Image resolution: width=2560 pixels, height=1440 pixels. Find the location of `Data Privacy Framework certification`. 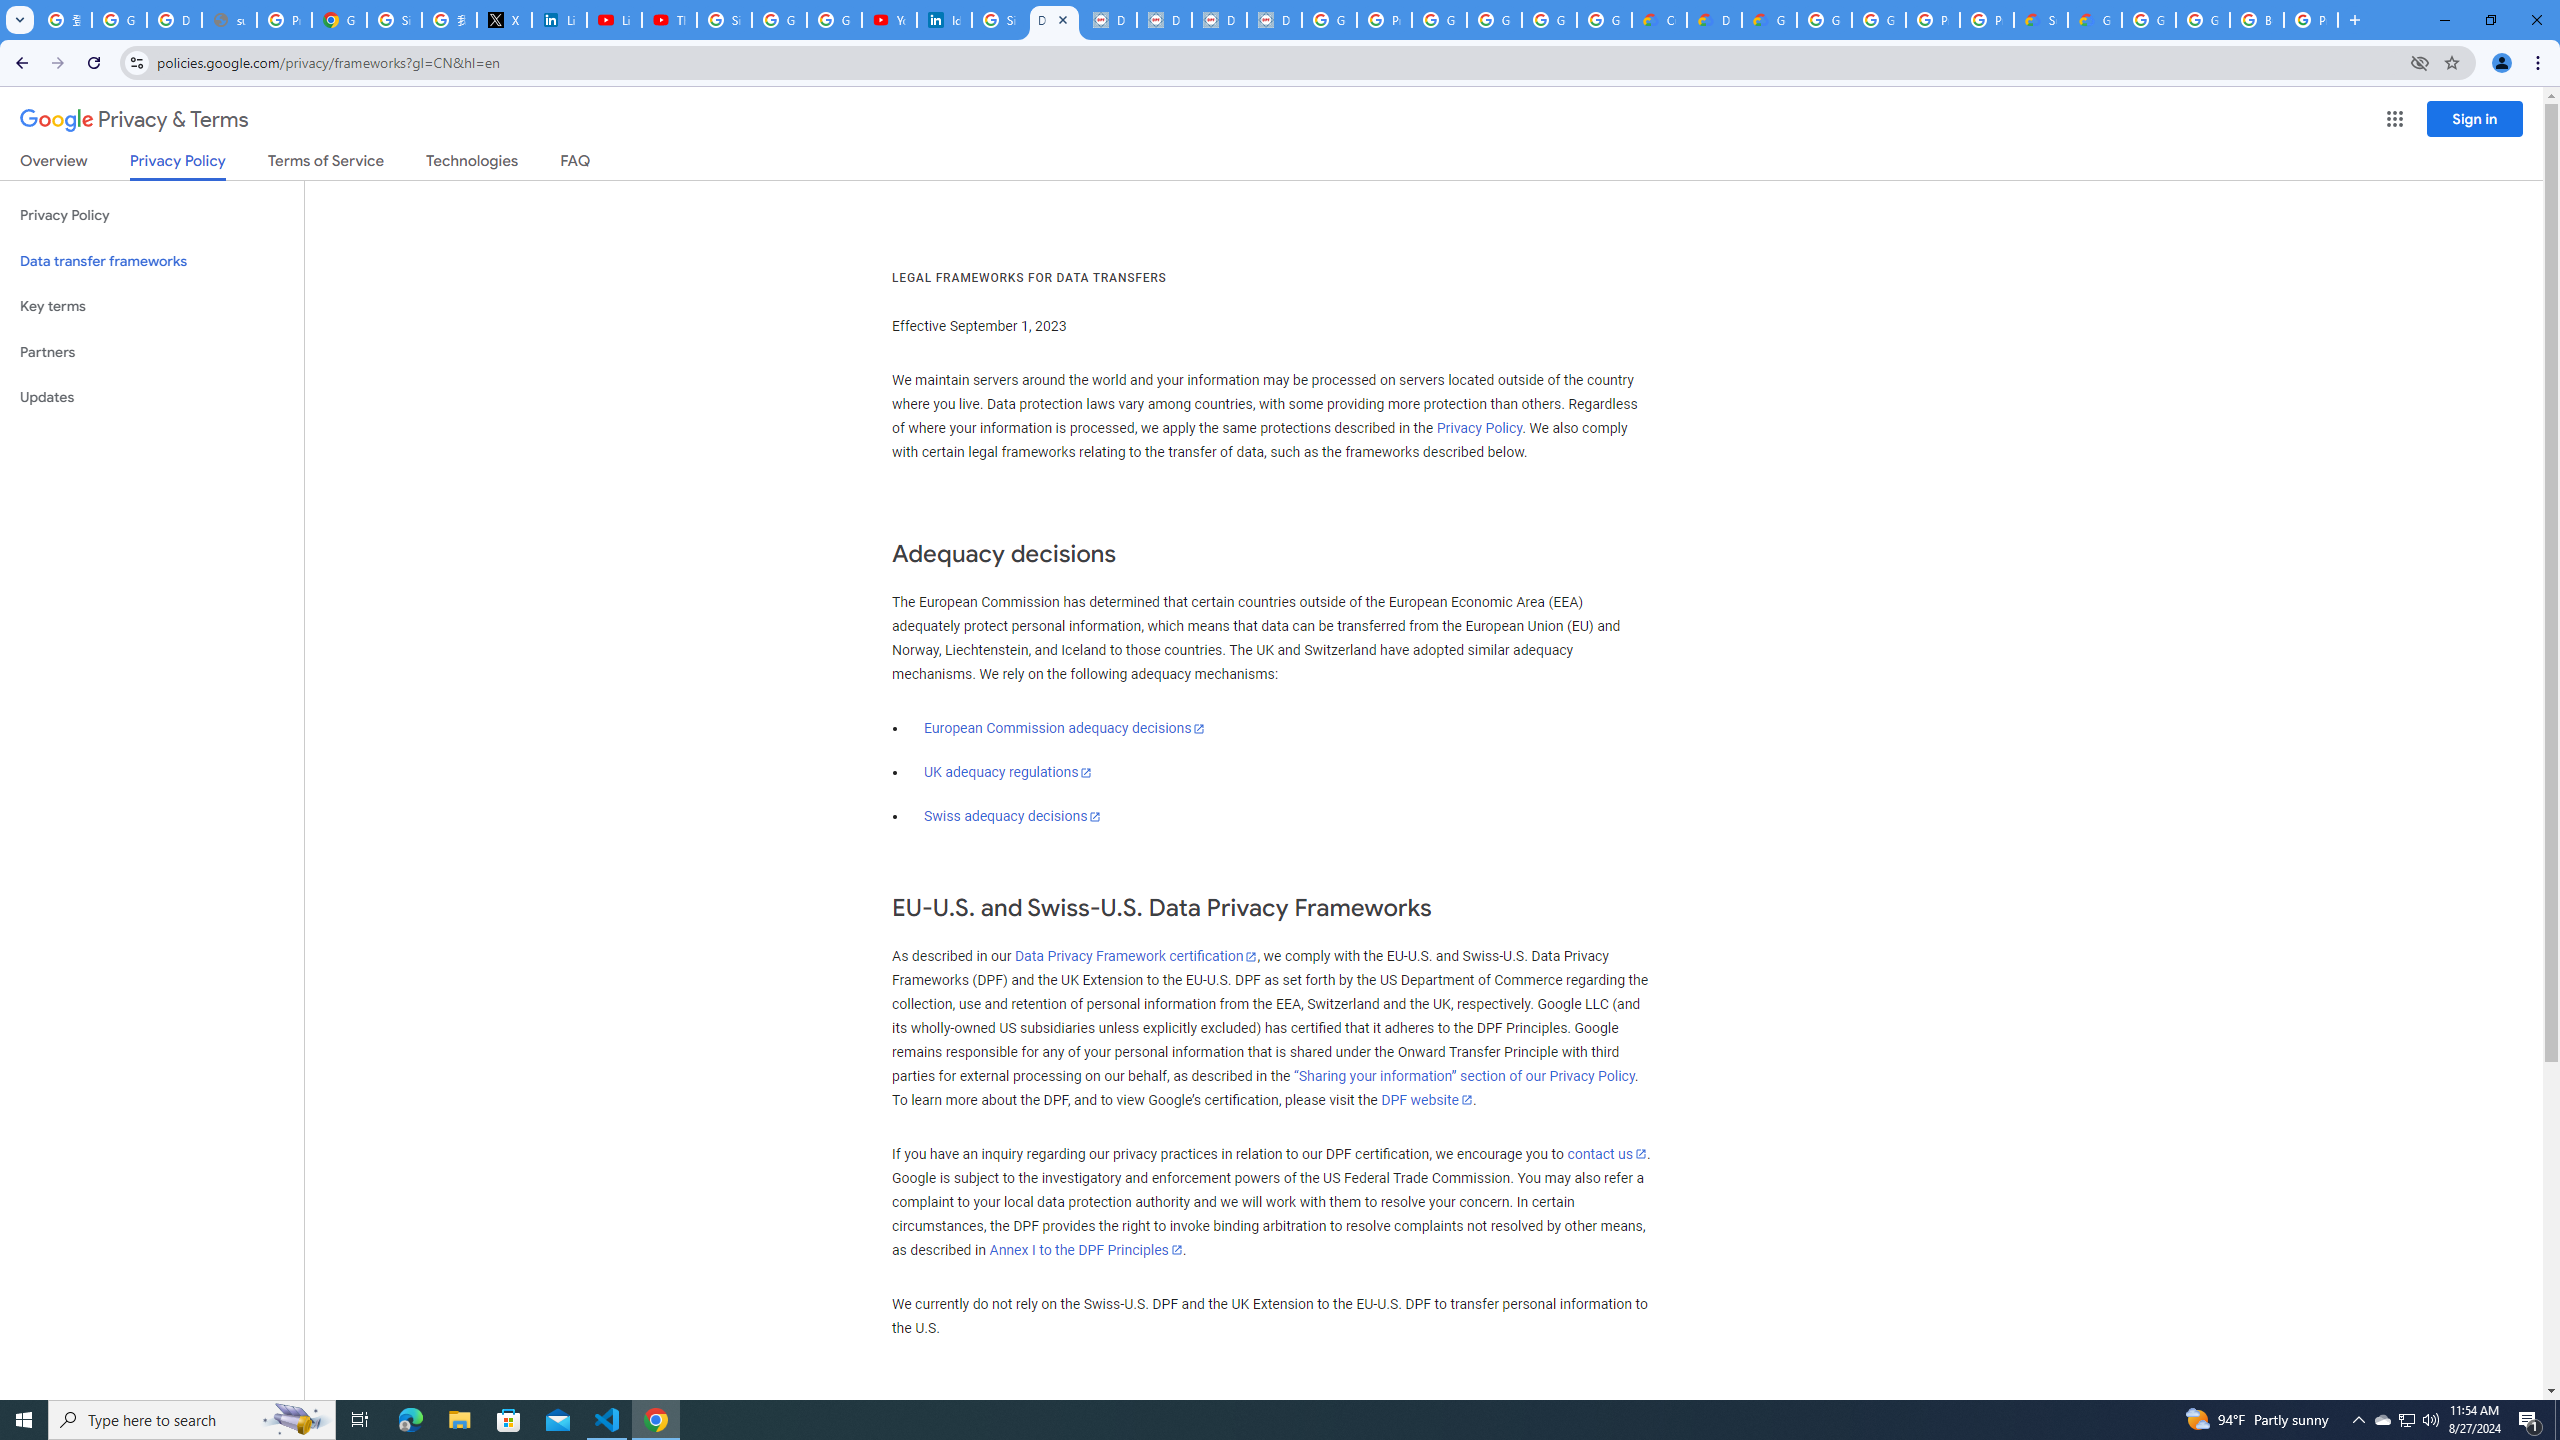

Data Privacy Framework certification is located at coordinates (1134, 956).